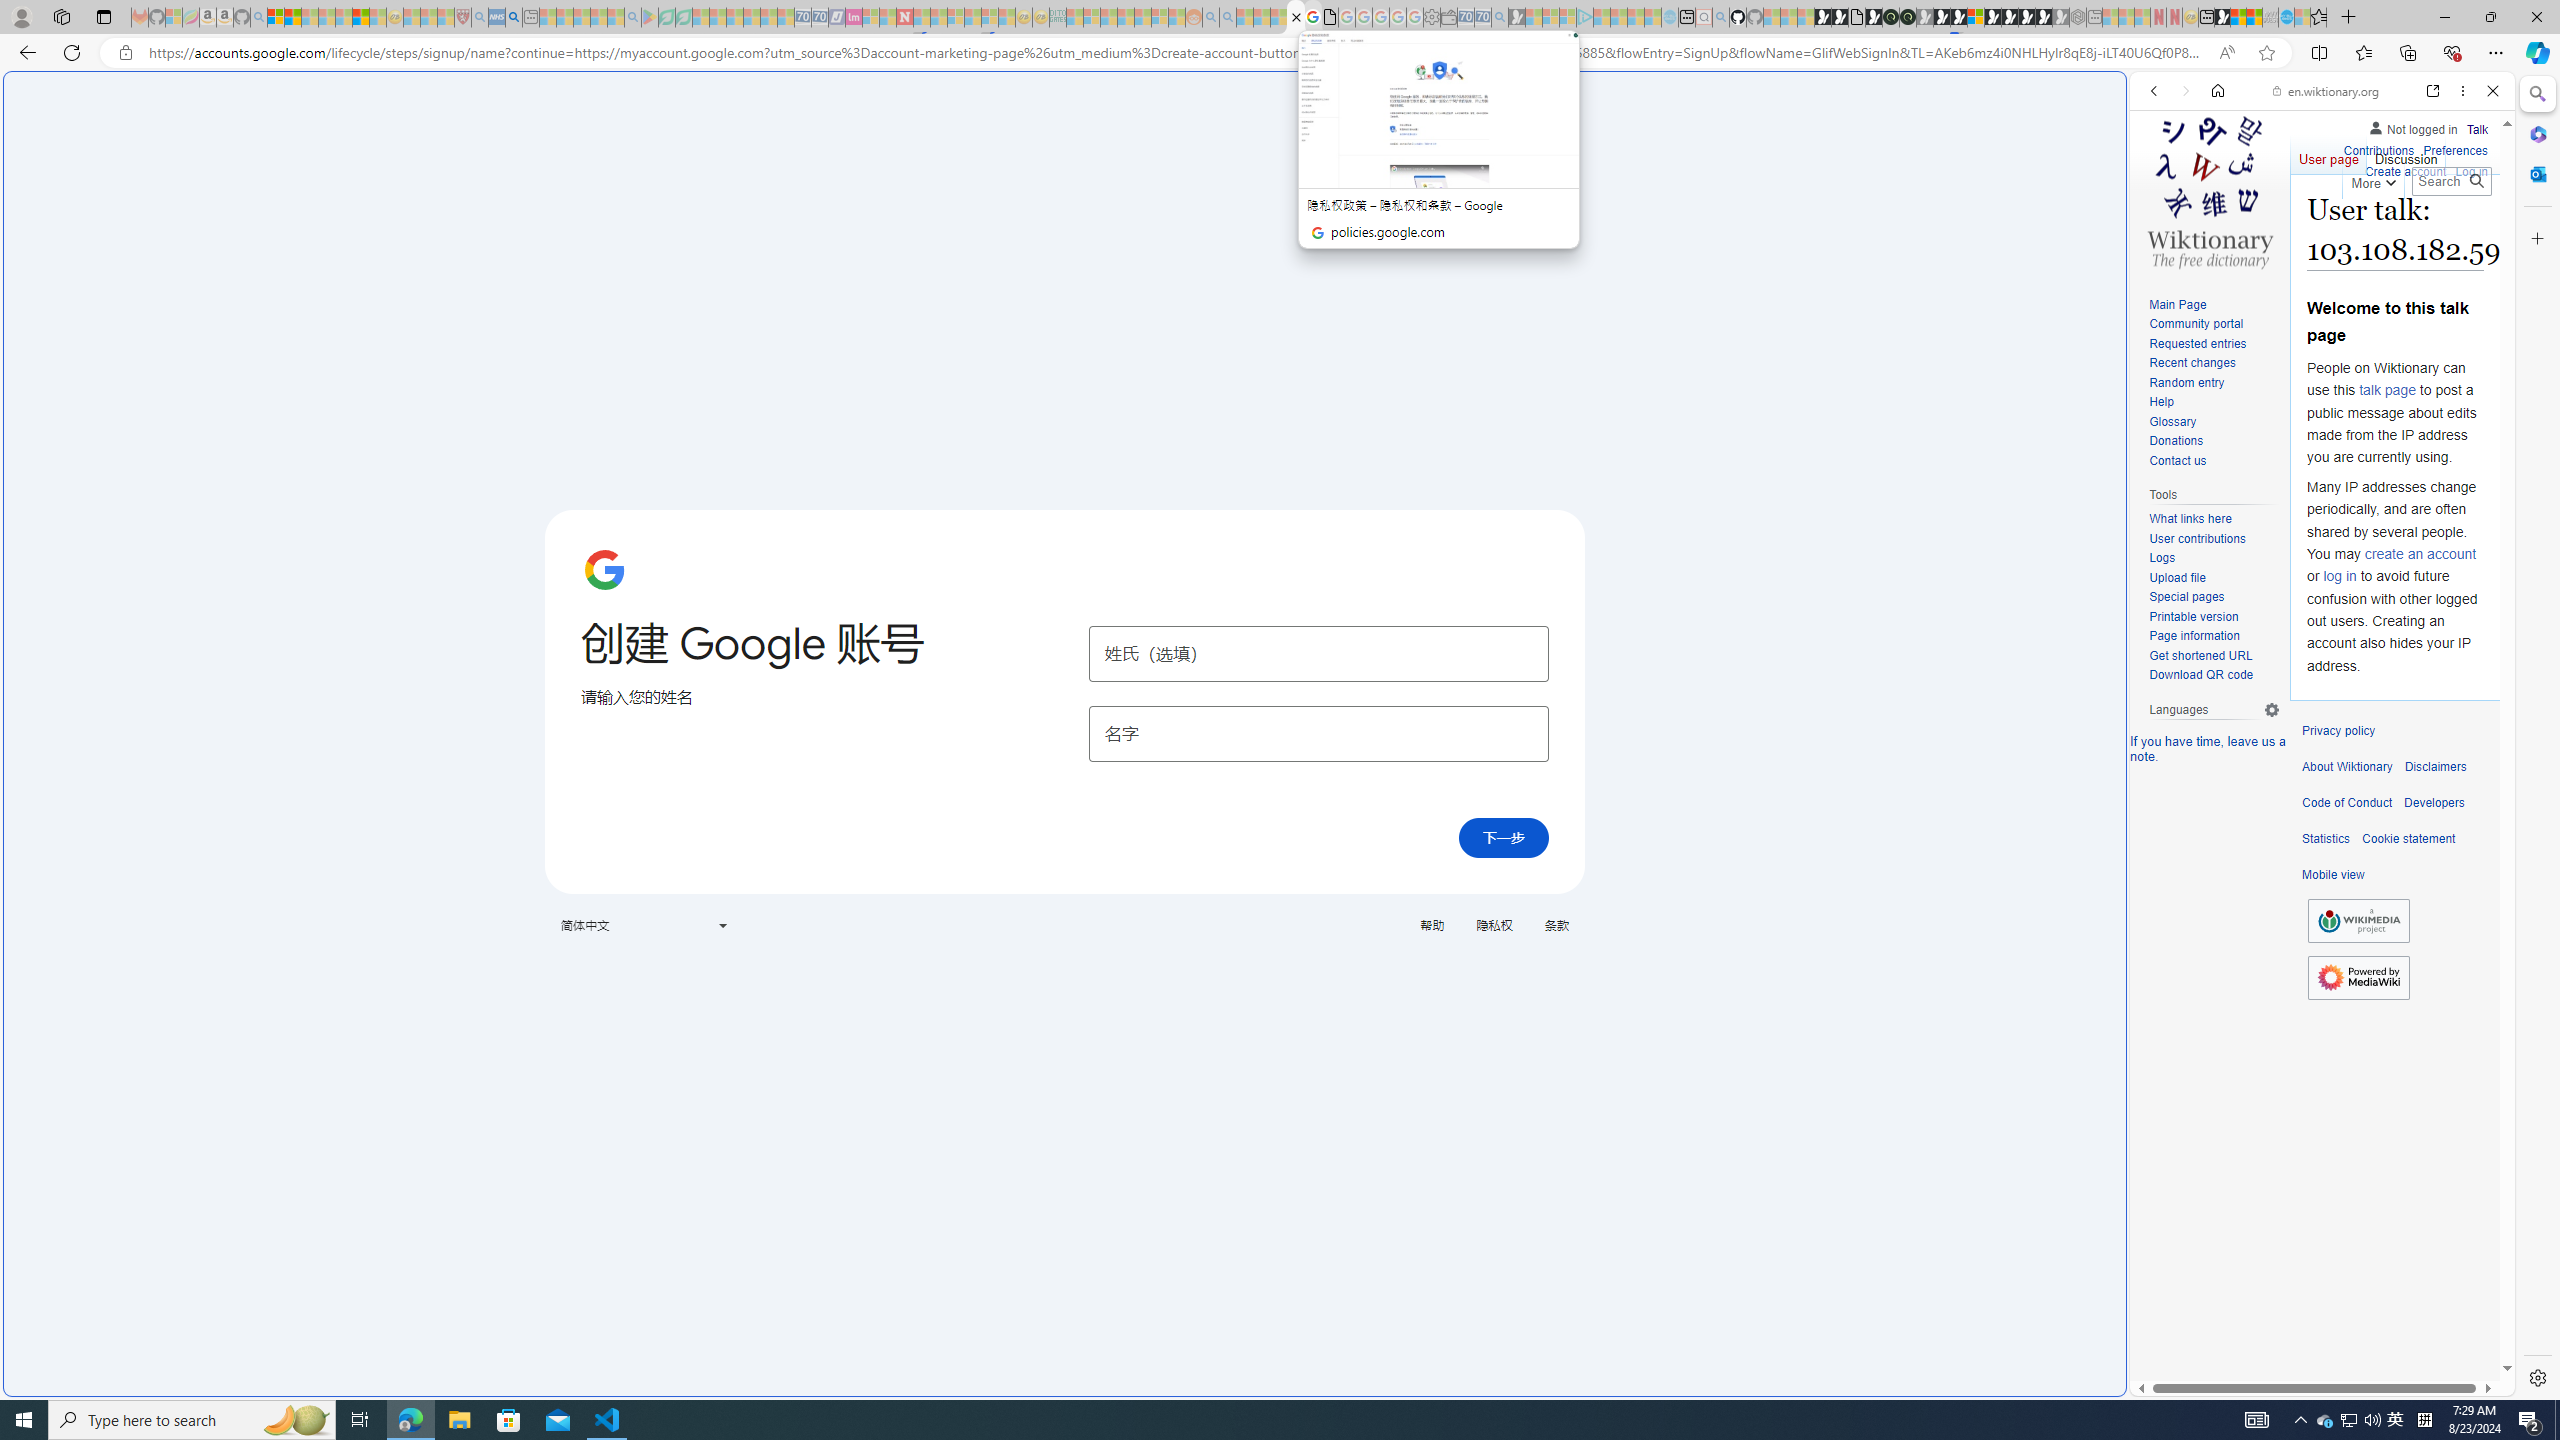 The height and width of the screenshot is (1440, 2560). I want to click on create an account, so click(2420, 552).